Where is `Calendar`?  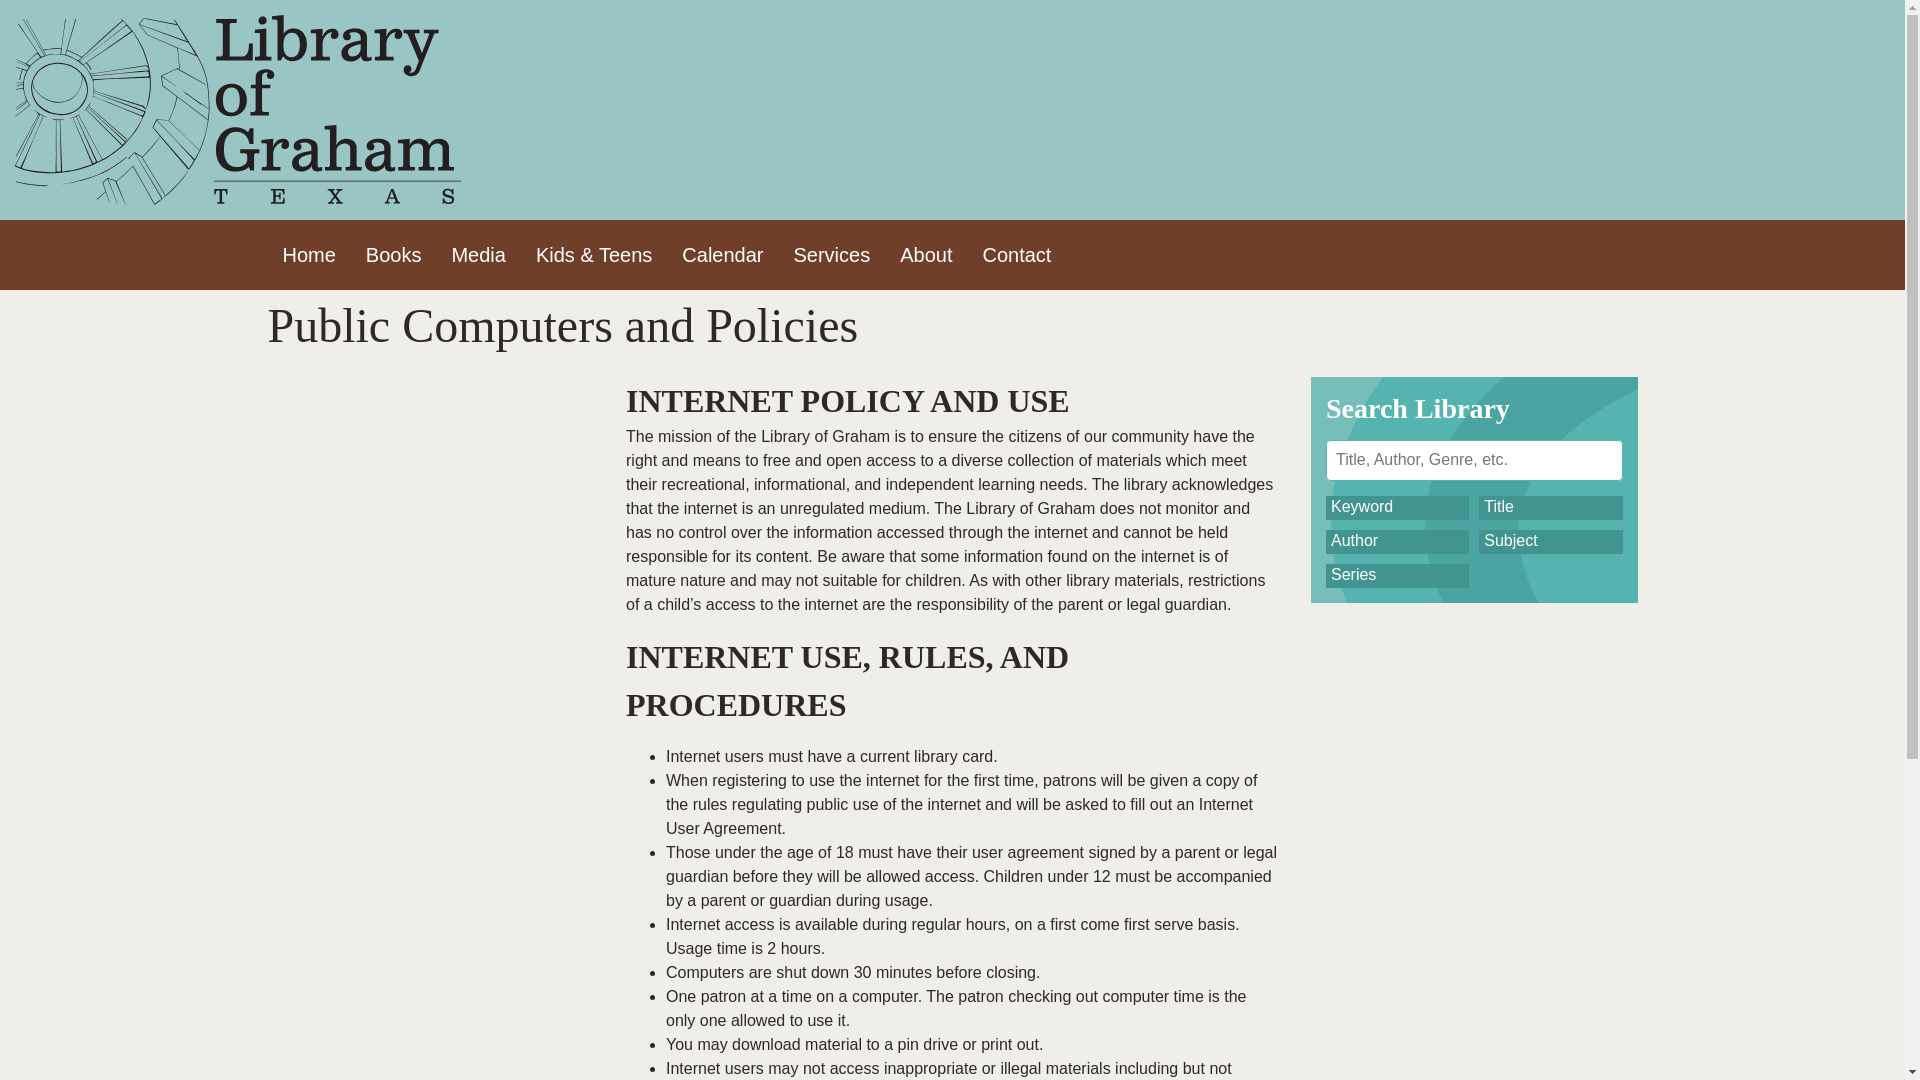
Calendar is located at coordinates (722, 255).